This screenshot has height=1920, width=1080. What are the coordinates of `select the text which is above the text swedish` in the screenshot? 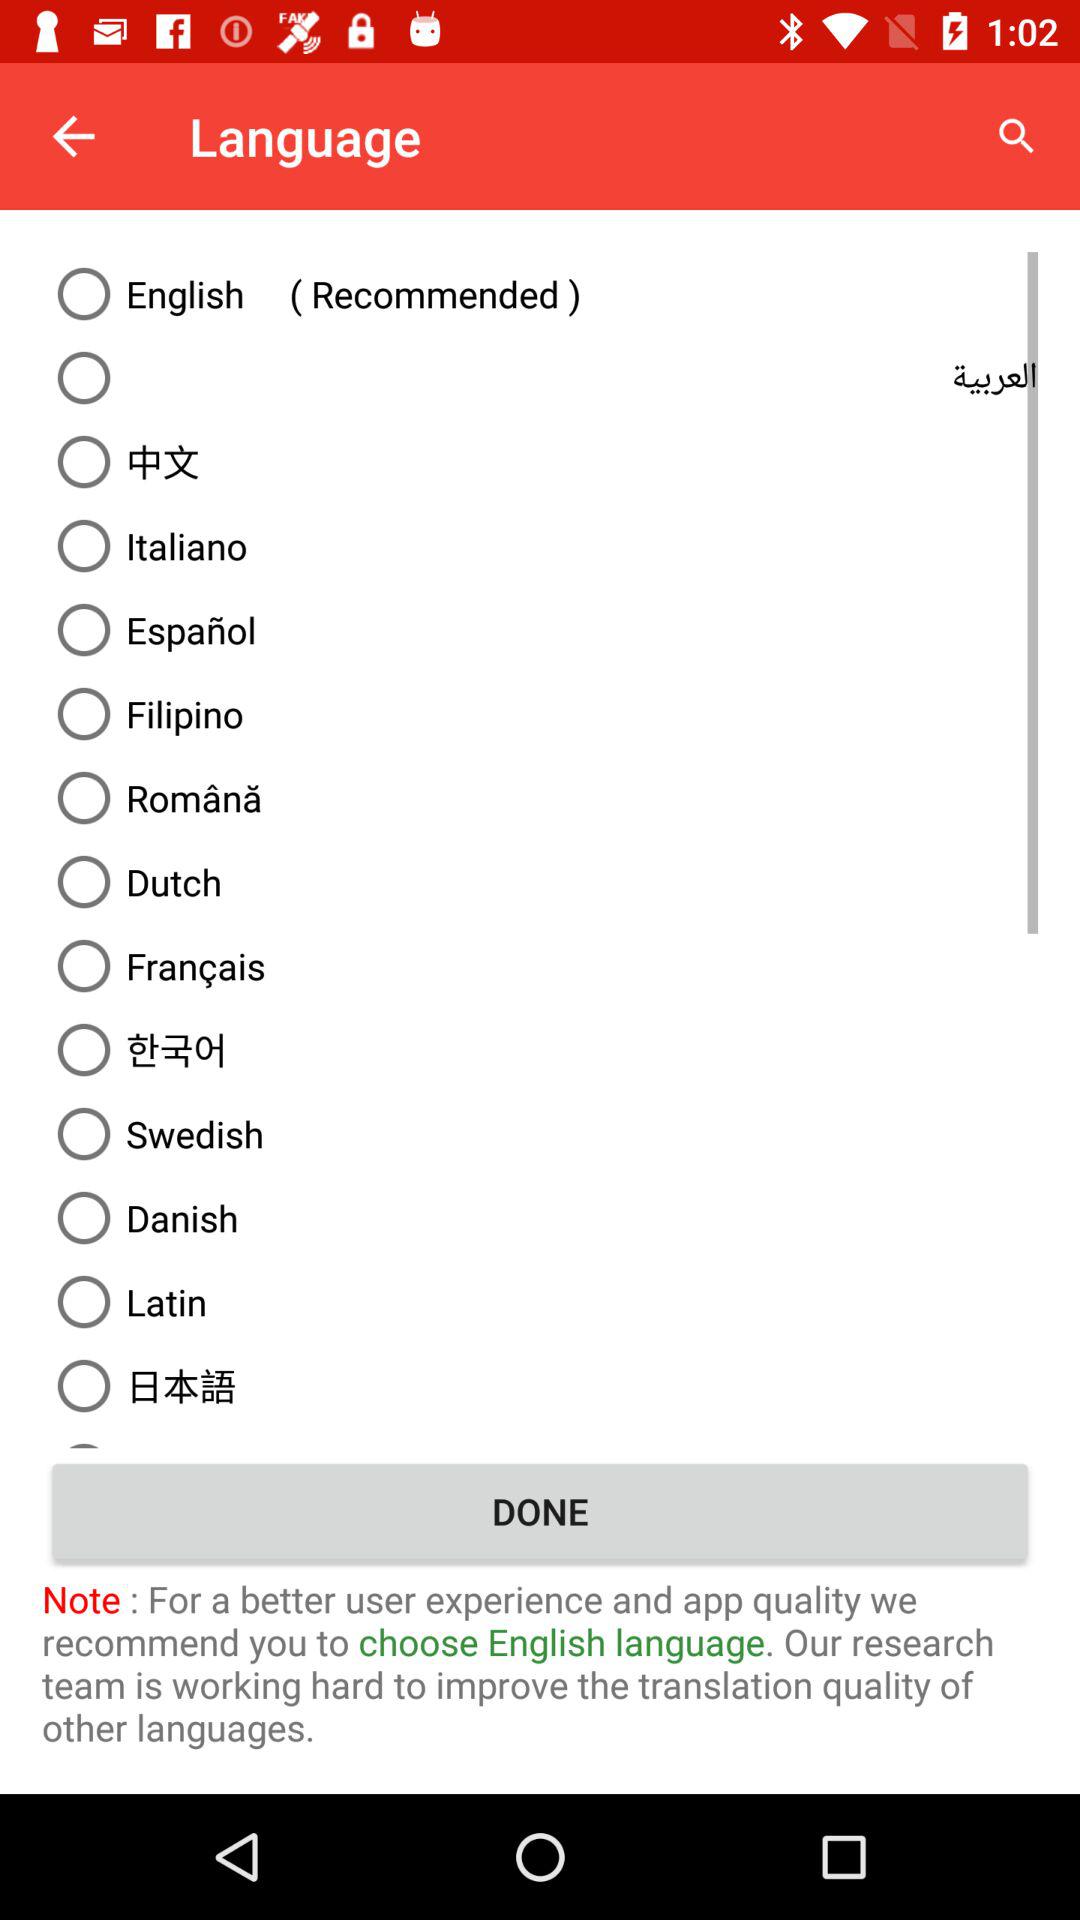 It's located at (540, 1050).